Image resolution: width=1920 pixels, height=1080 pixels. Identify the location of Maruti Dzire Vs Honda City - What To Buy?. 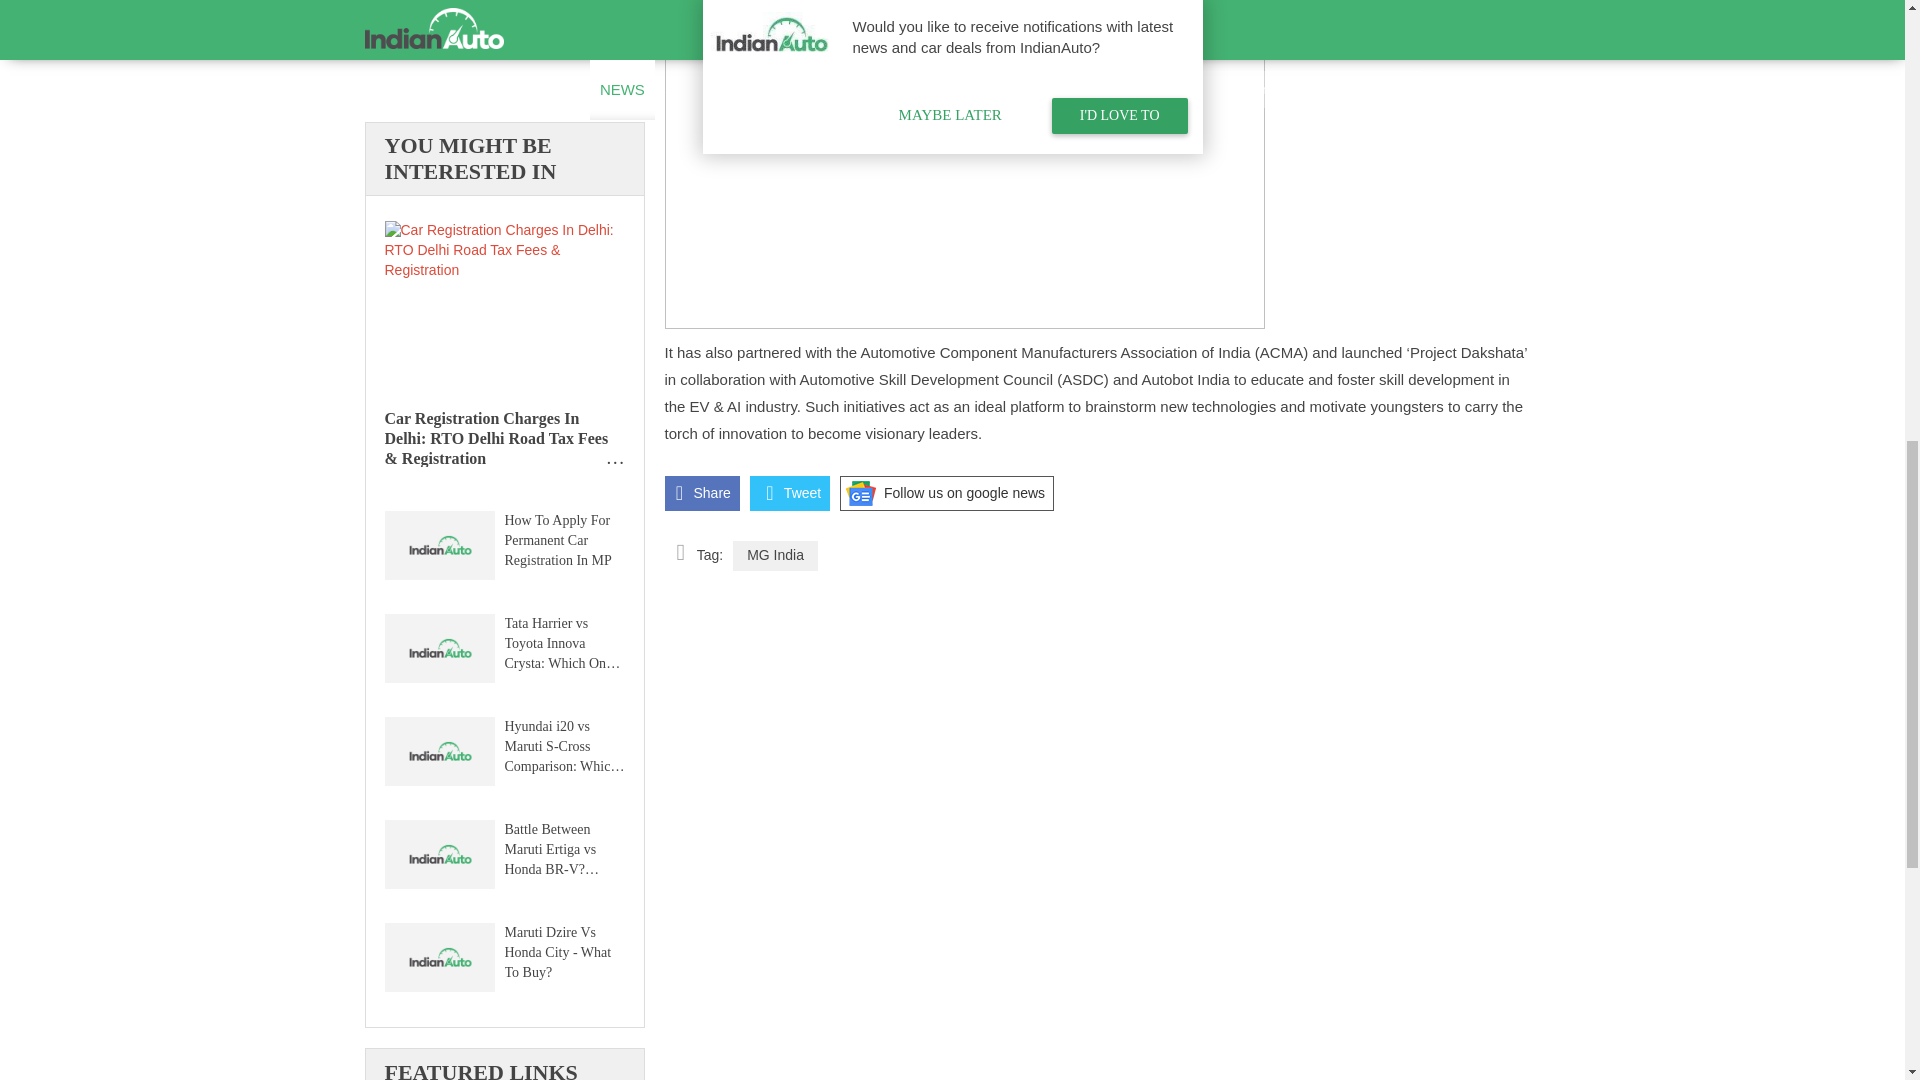
(560, 952).